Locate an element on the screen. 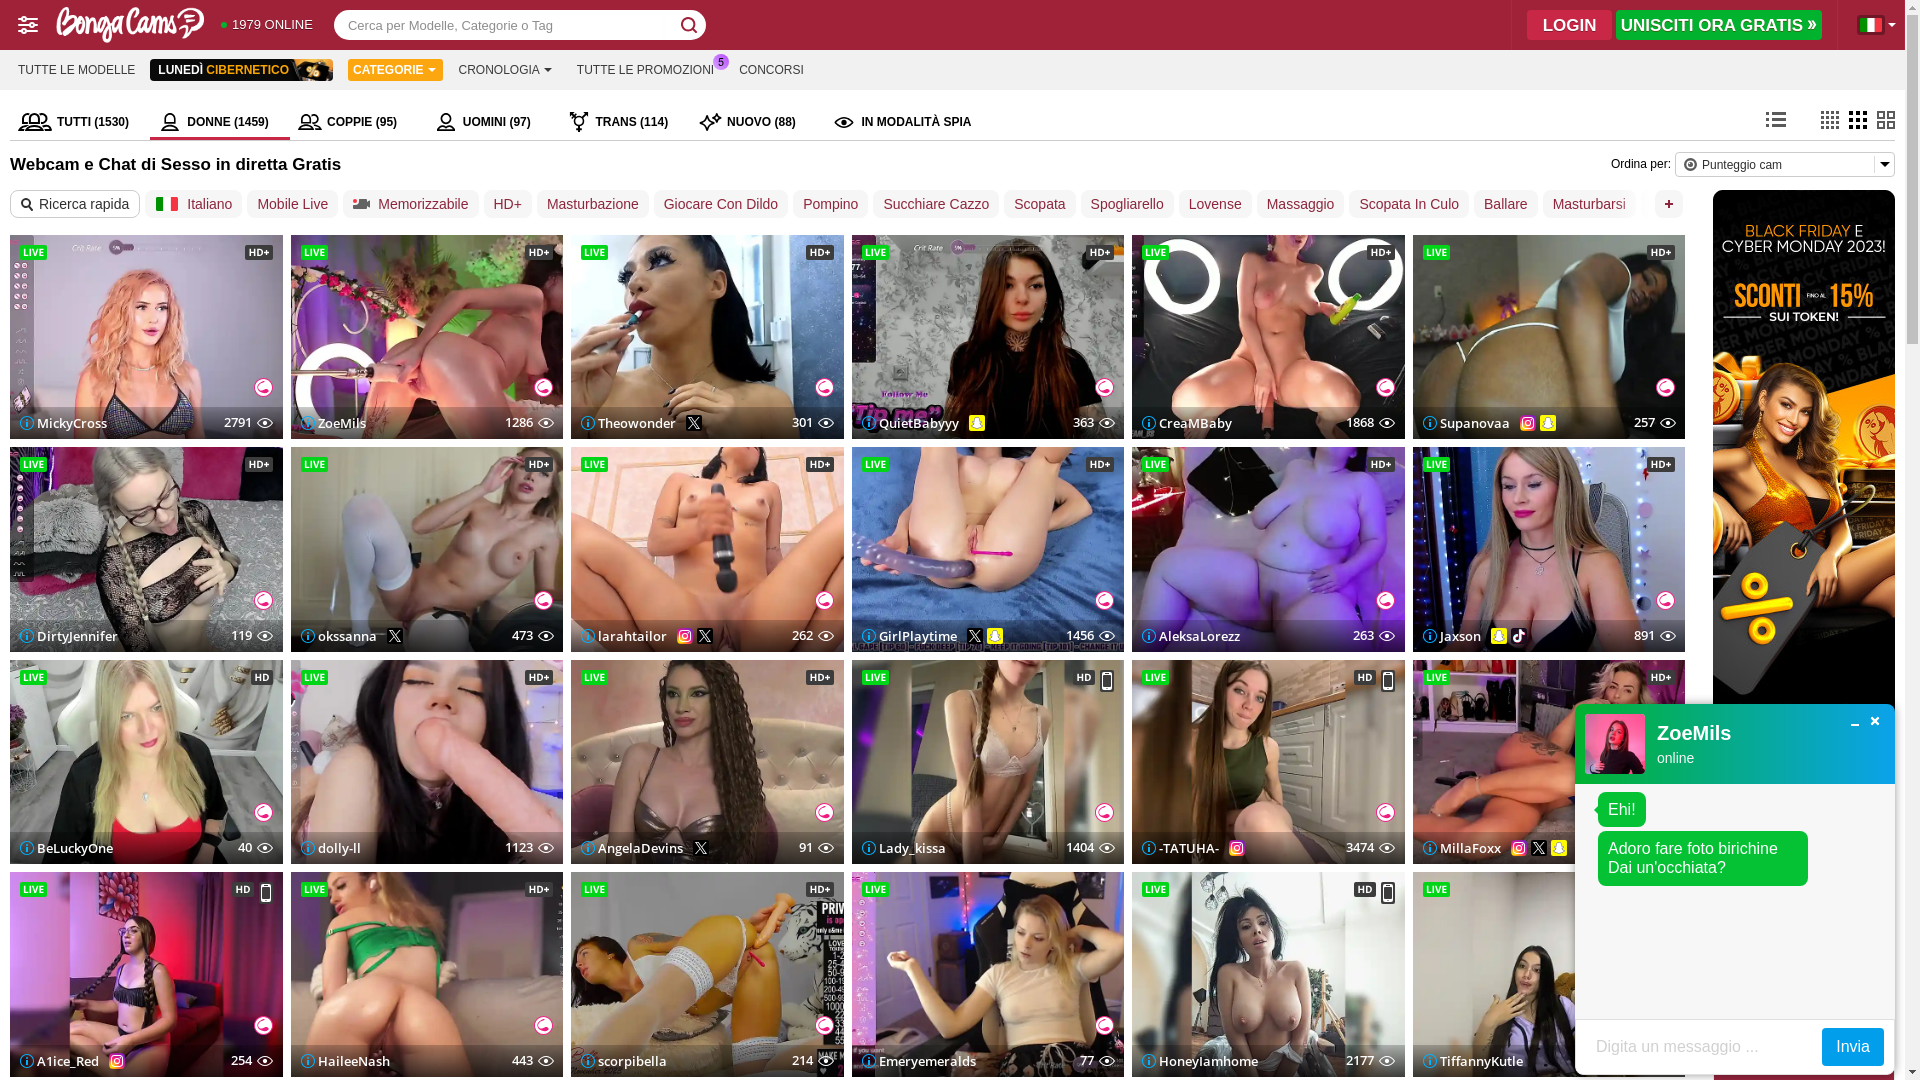  okssanna is located at coordinates (338, 636).